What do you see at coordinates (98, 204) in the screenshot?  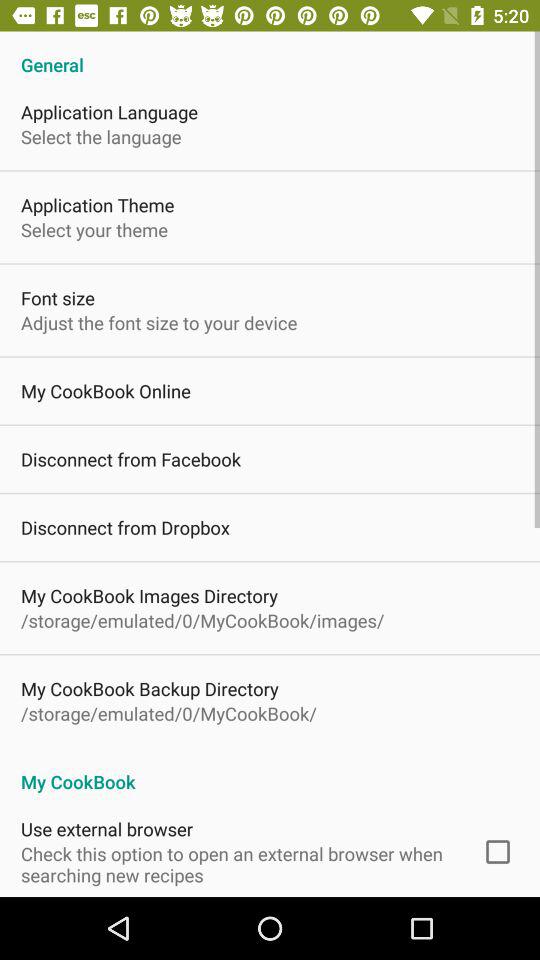 I see `choose the application theme` at bounding box center [98, 204].